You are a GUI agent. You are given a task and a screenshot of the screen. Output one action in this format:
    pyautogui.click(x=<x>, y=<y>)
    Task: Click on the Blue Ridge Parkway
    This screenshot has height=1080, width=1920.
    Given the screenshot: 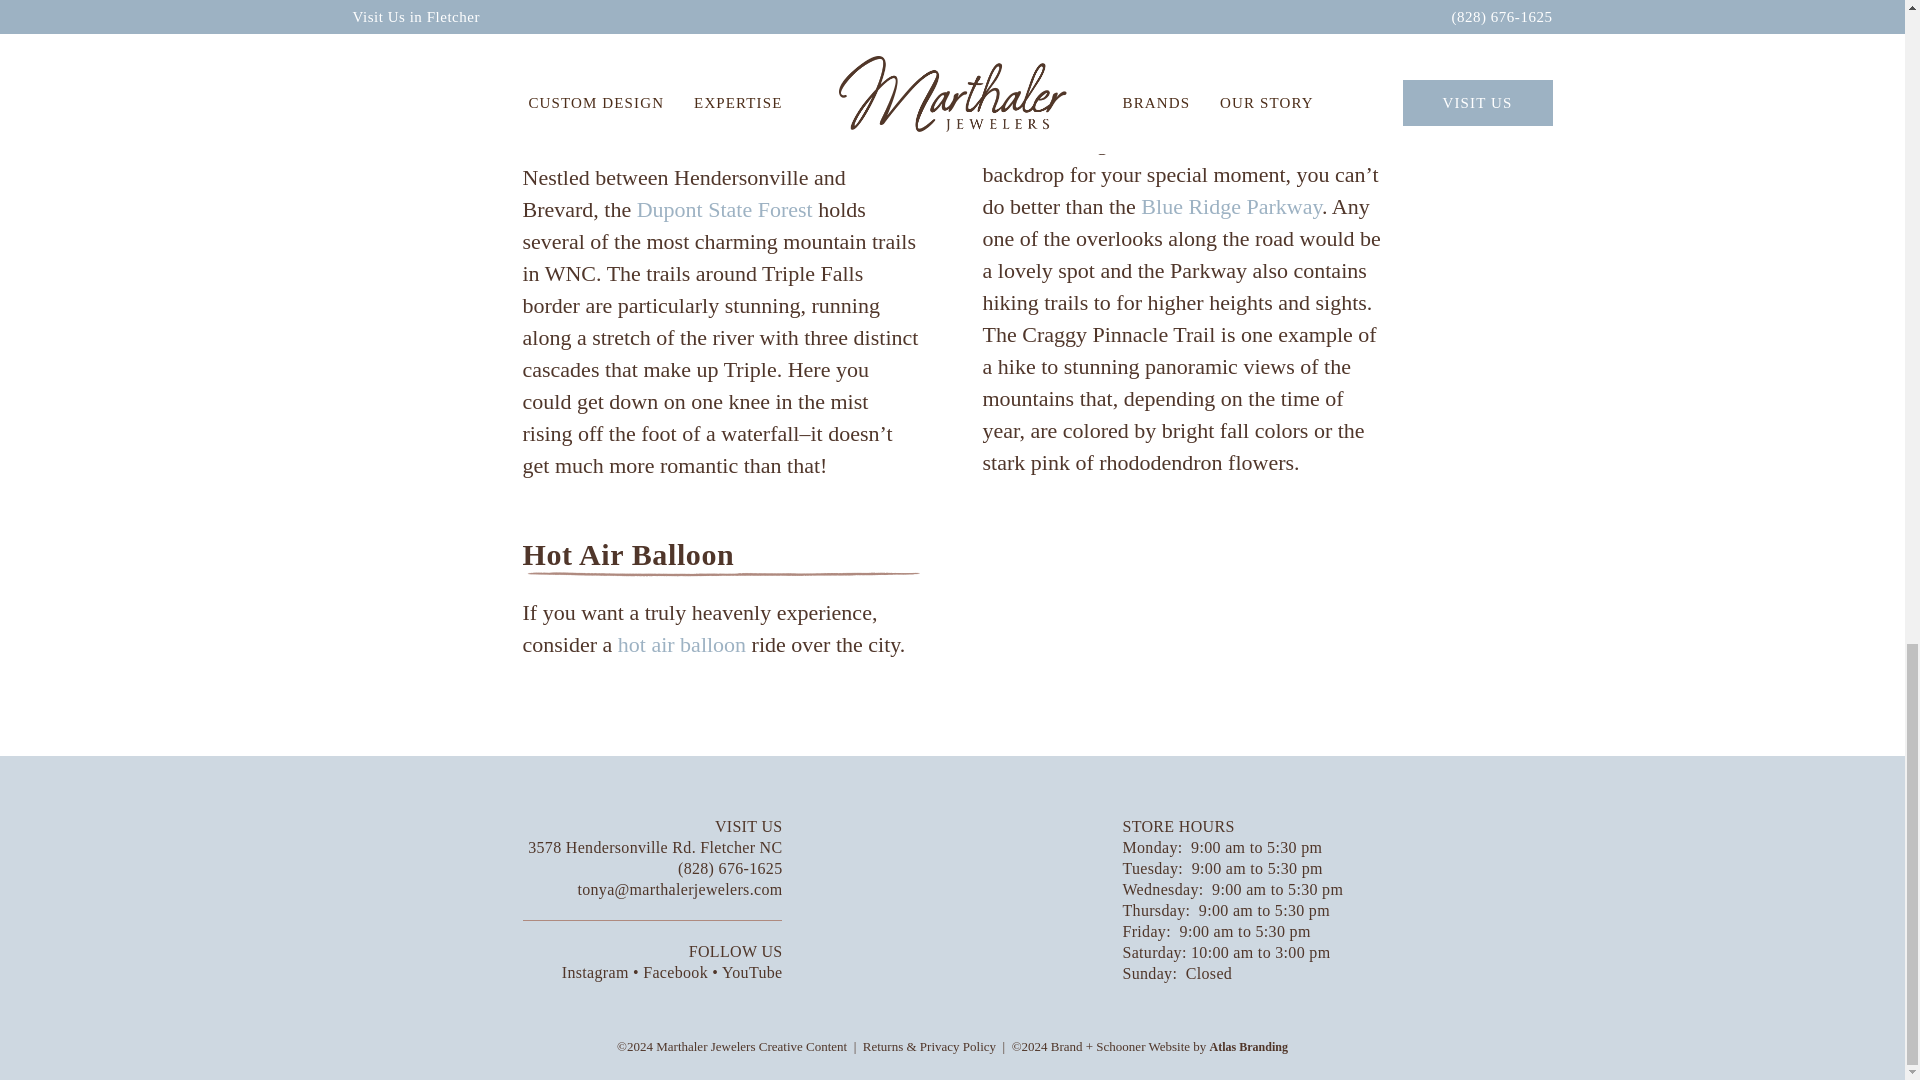 What is the action you would take?
    pyautogui.click(x=1231, y=206)
    